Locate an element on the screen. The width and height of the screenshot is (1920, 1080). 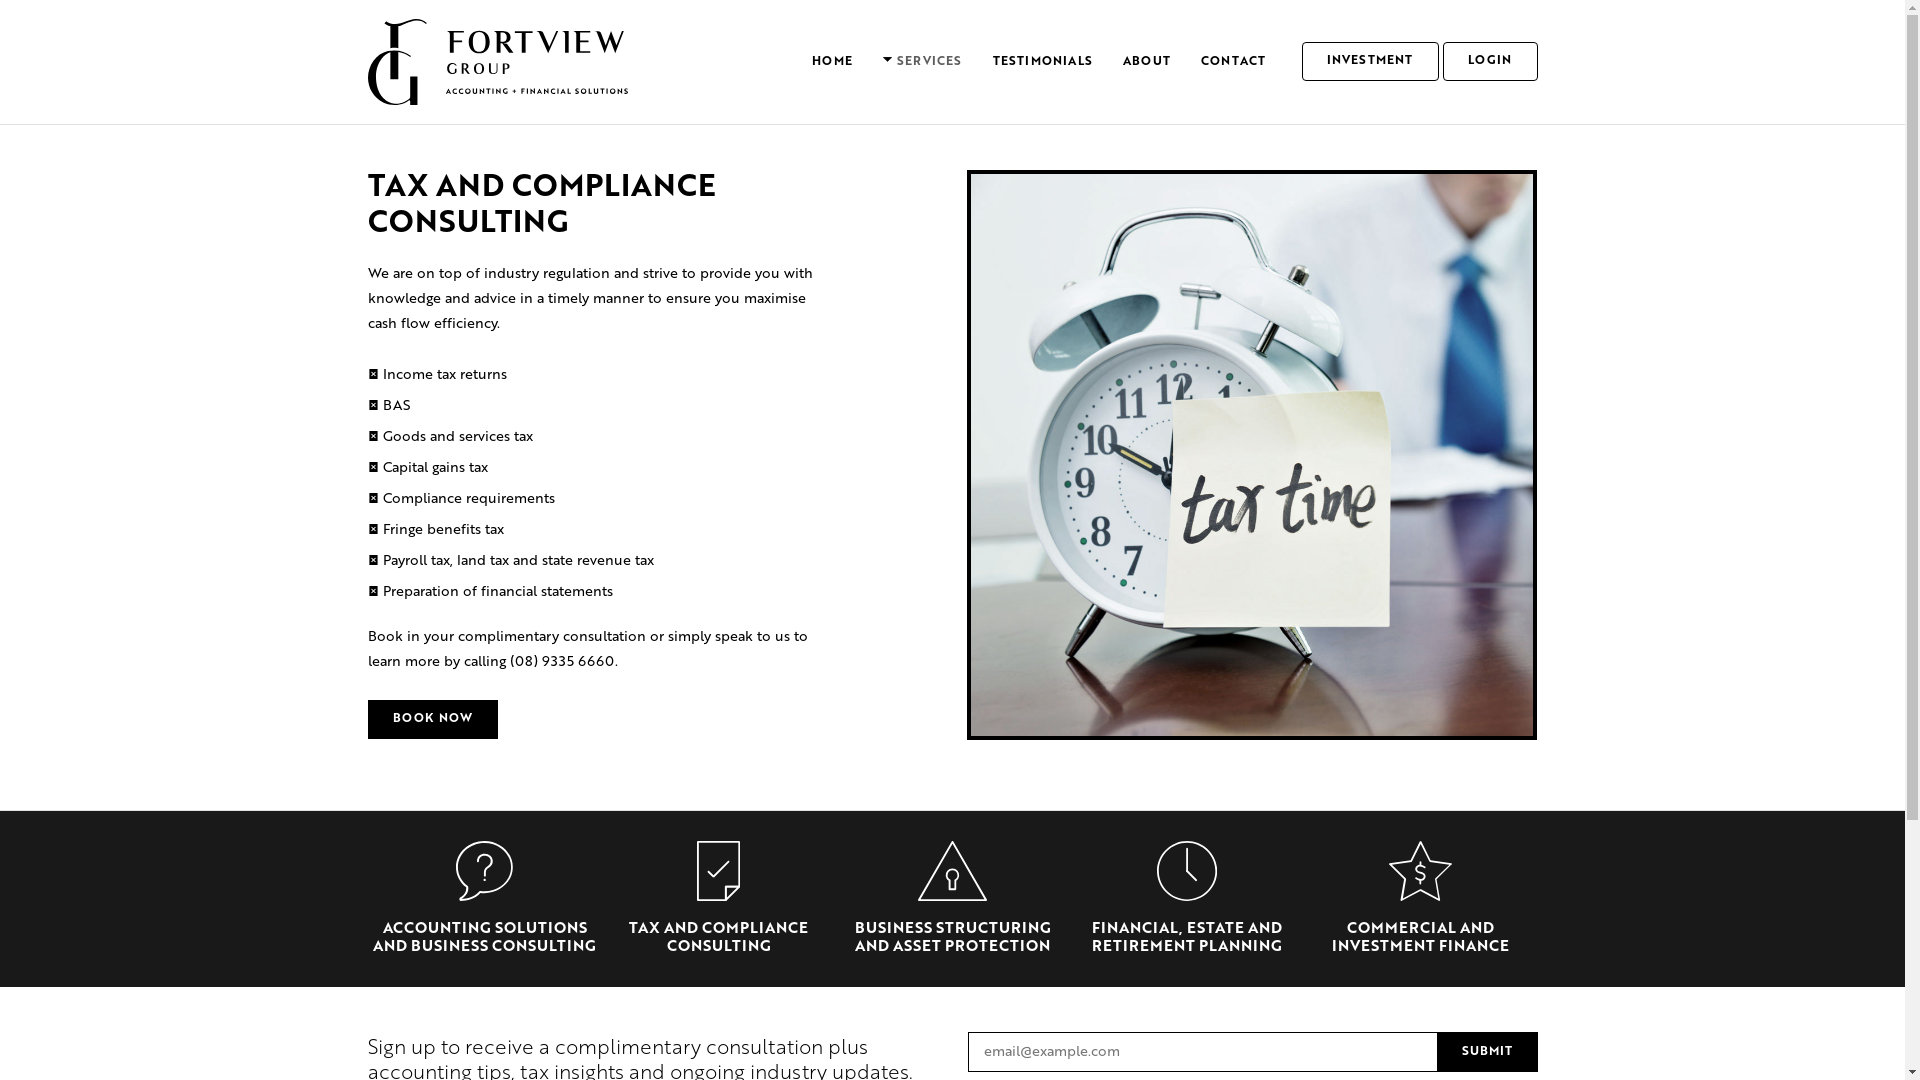
CONTACT is located at coordinates (1234, 62).